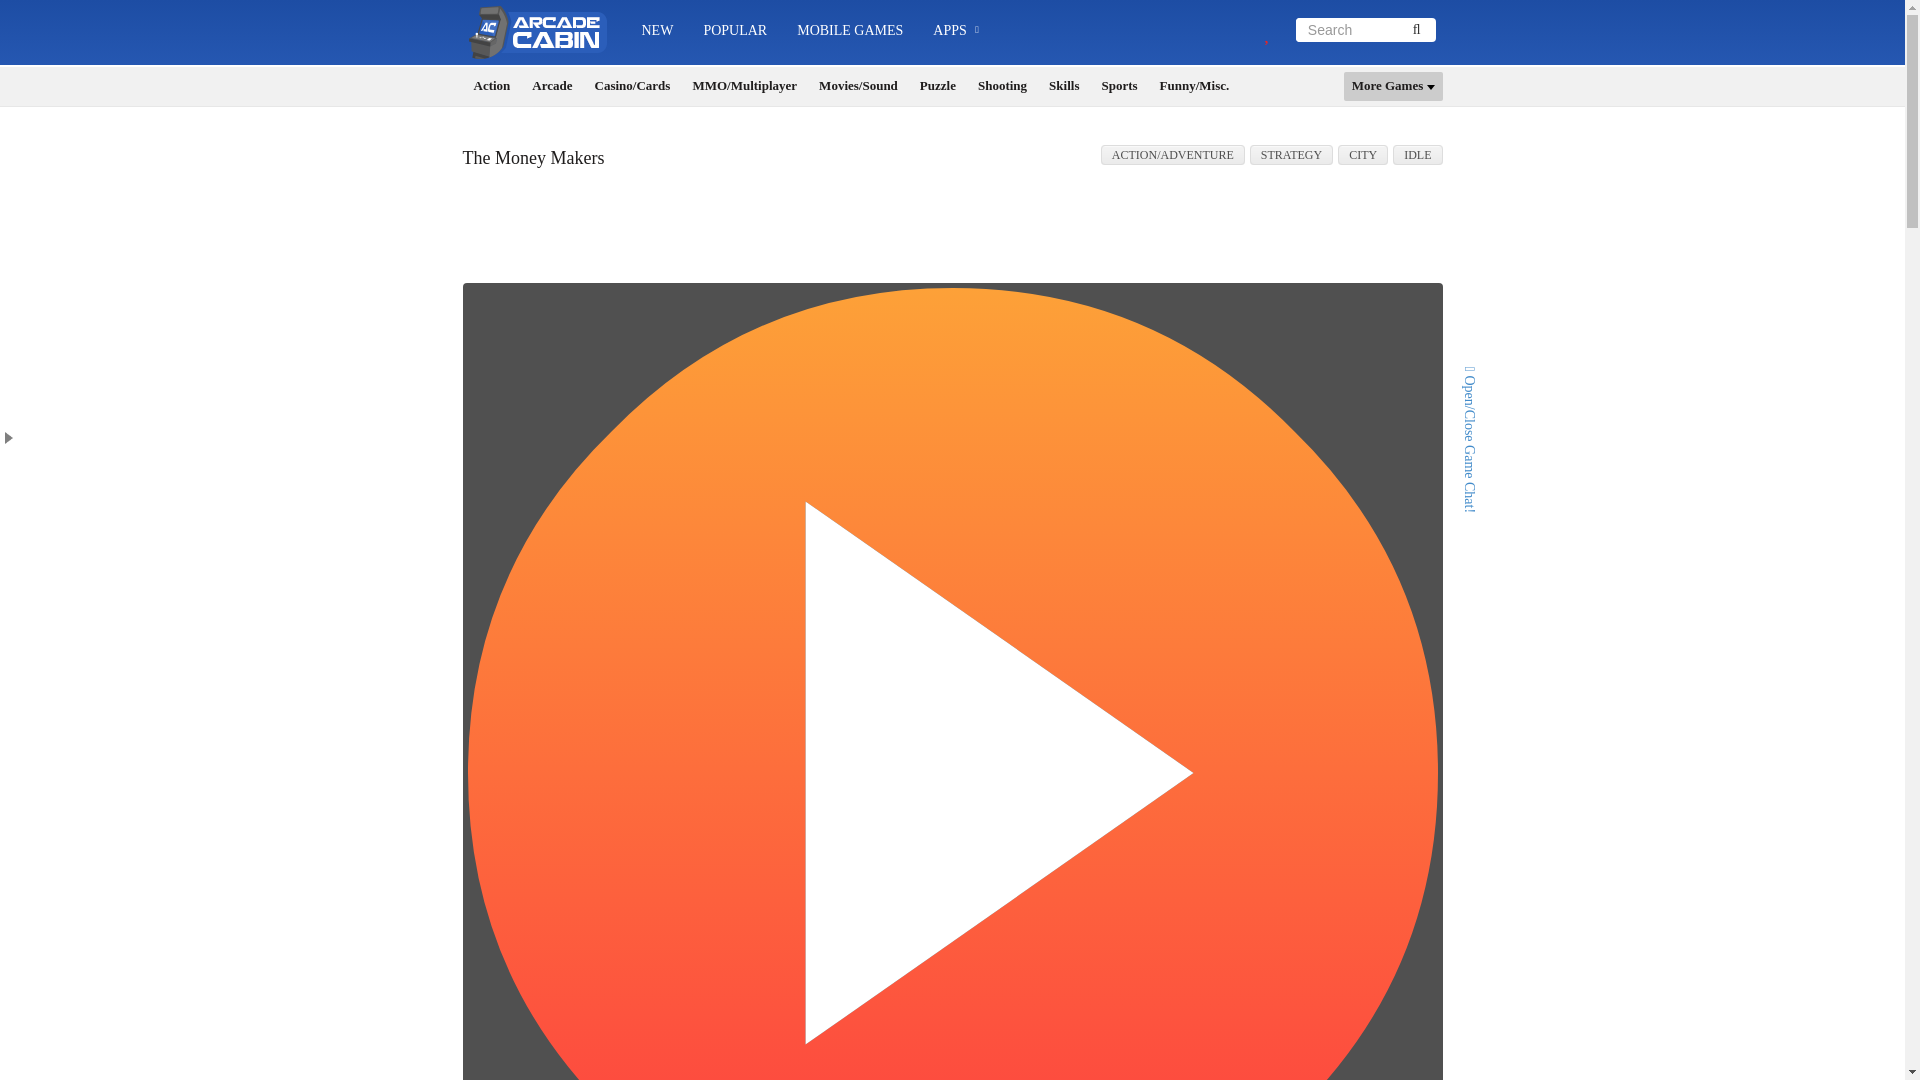 The height and width of the screenshot is (1080, 1920). Describe the element at coordinates (552, 86) in the screenshot. I see `Arcade` at that location.